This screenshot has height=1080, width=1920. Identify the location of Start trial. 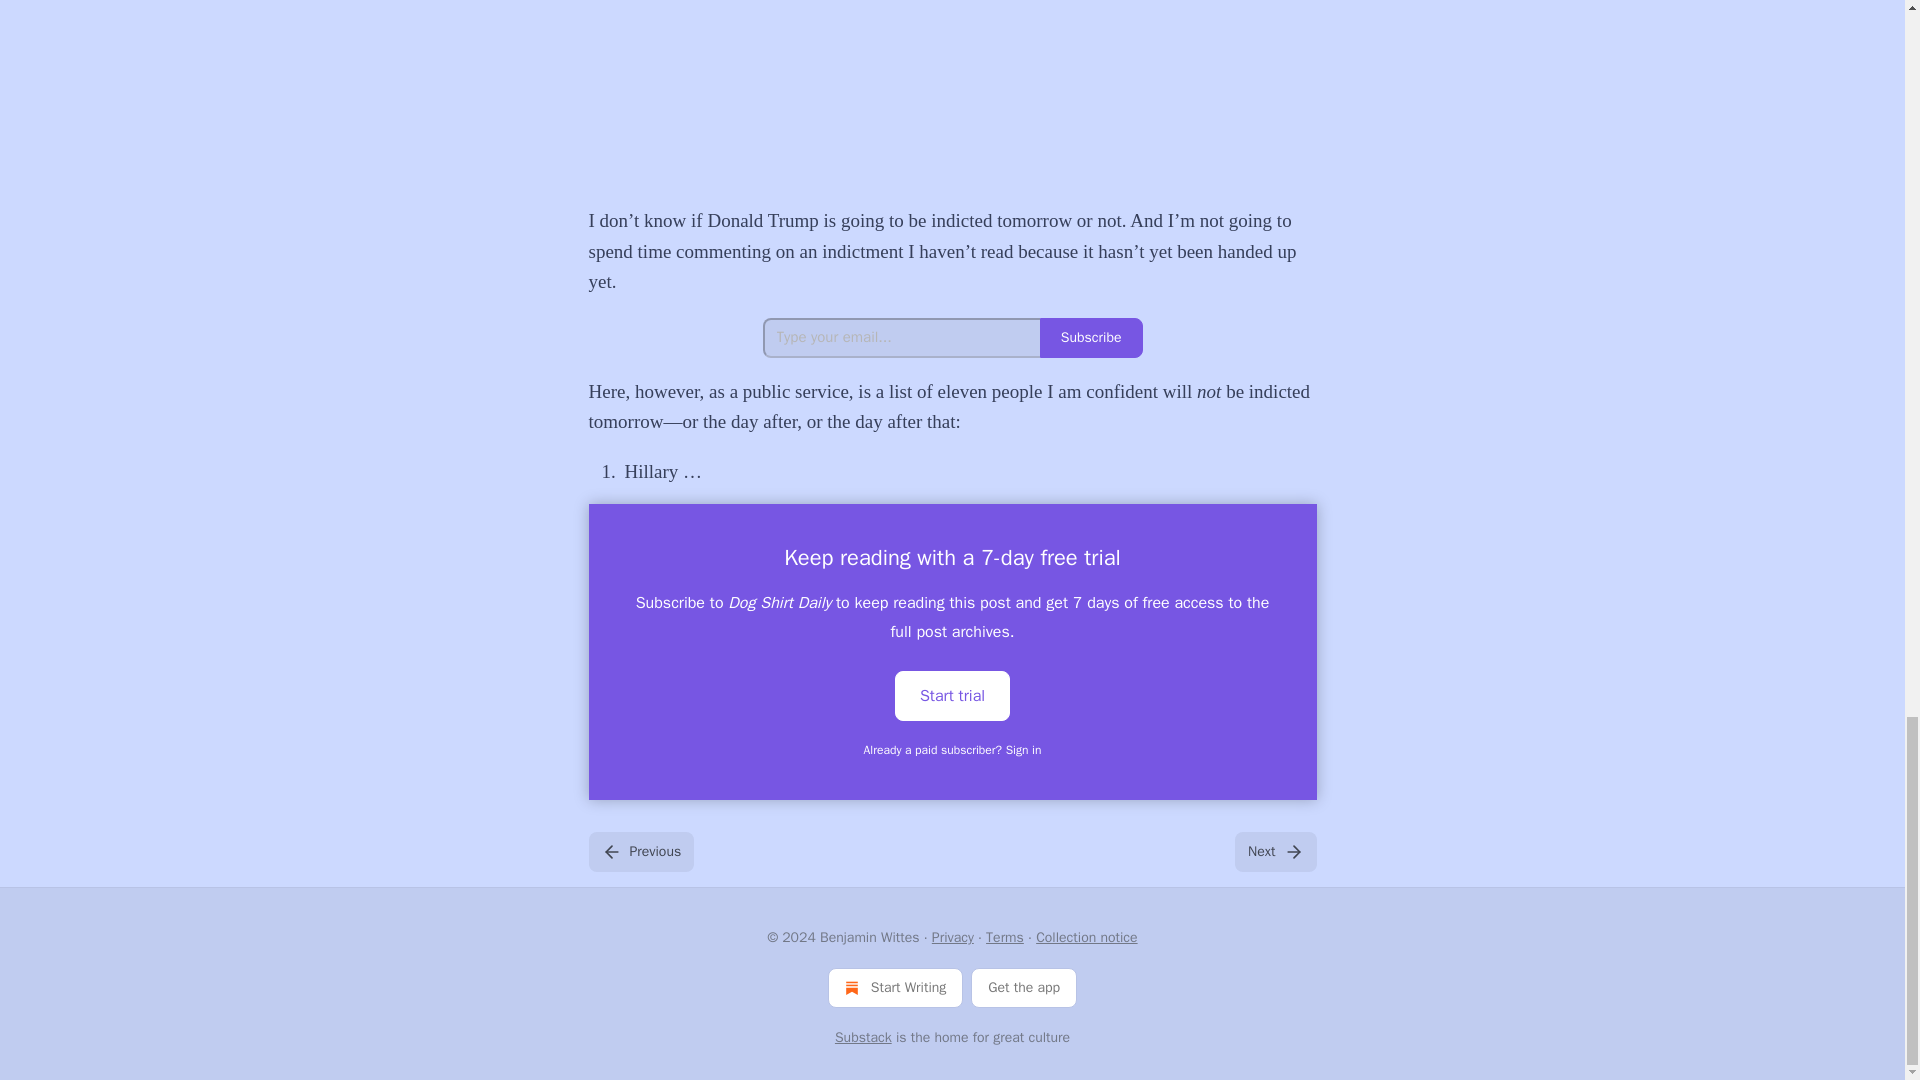
(952, 694).